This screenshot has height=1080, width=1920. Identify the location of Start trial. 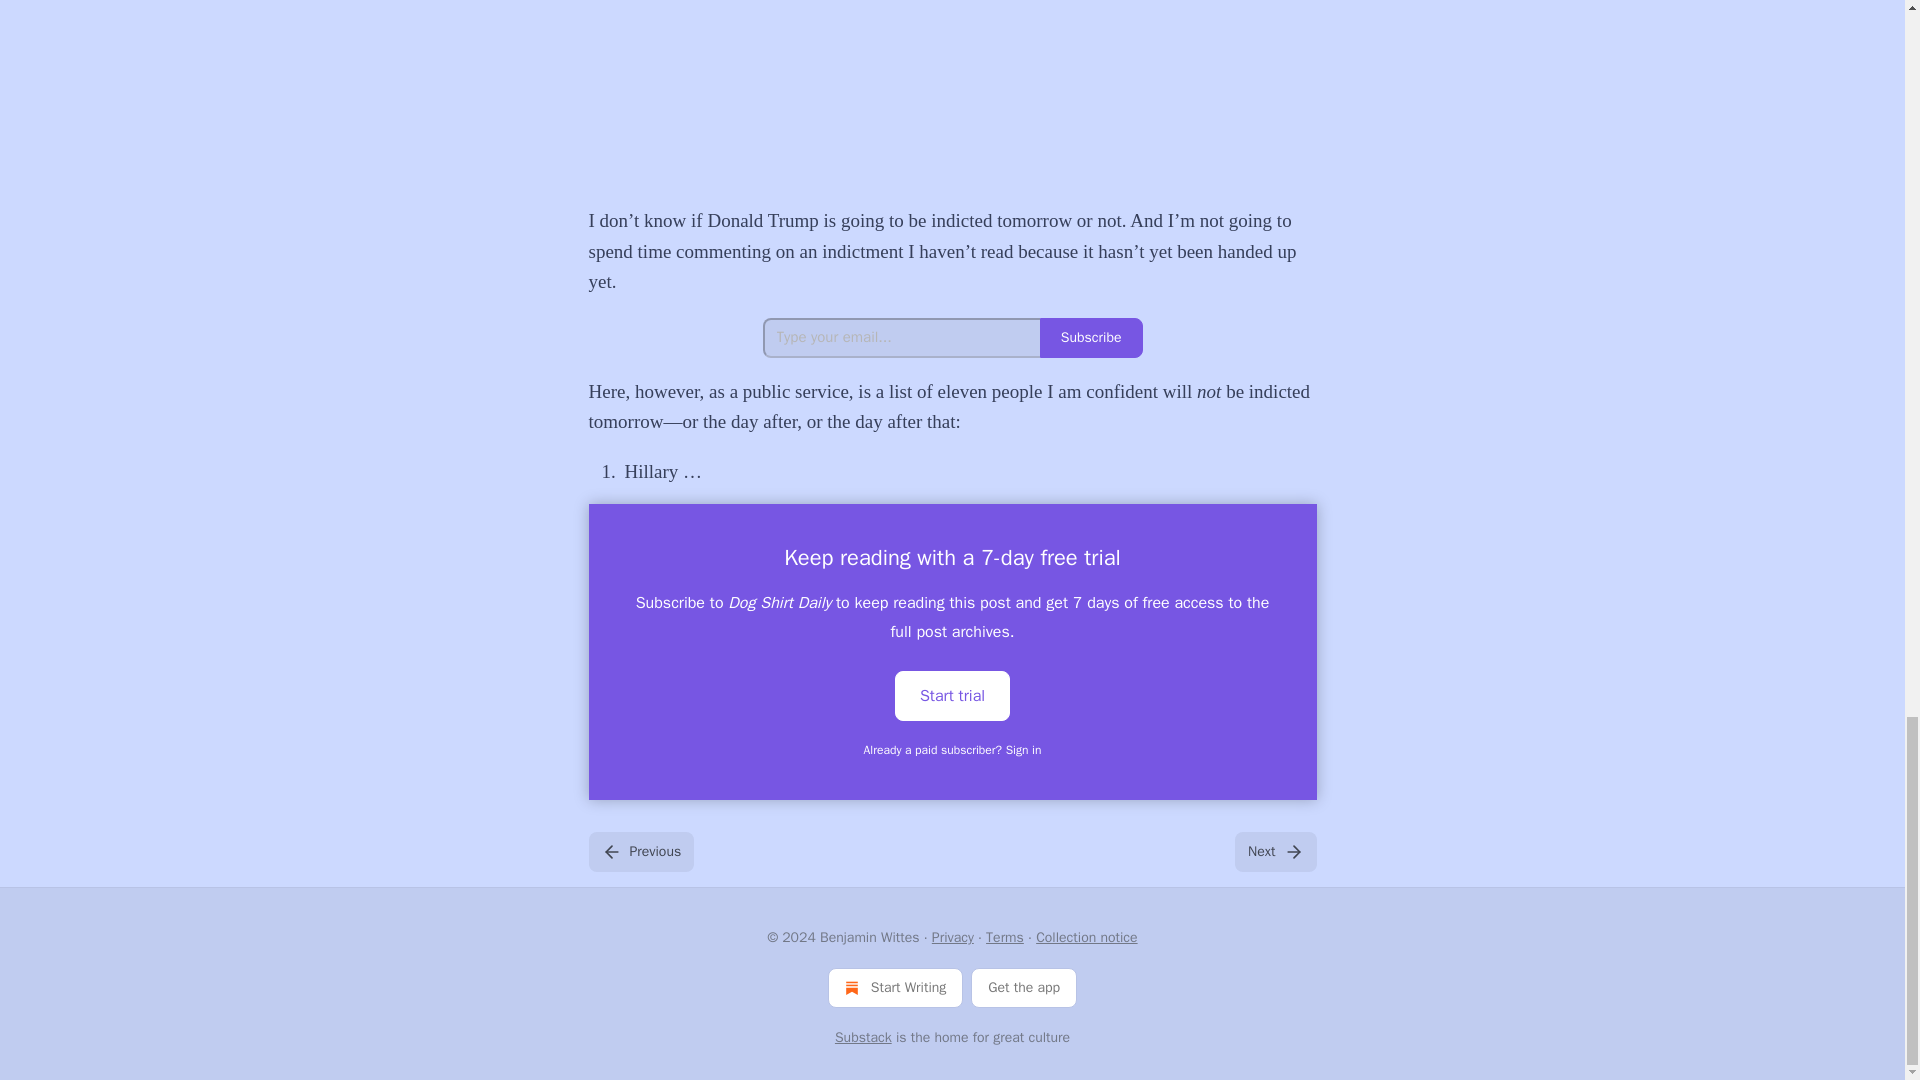
(952, 694).